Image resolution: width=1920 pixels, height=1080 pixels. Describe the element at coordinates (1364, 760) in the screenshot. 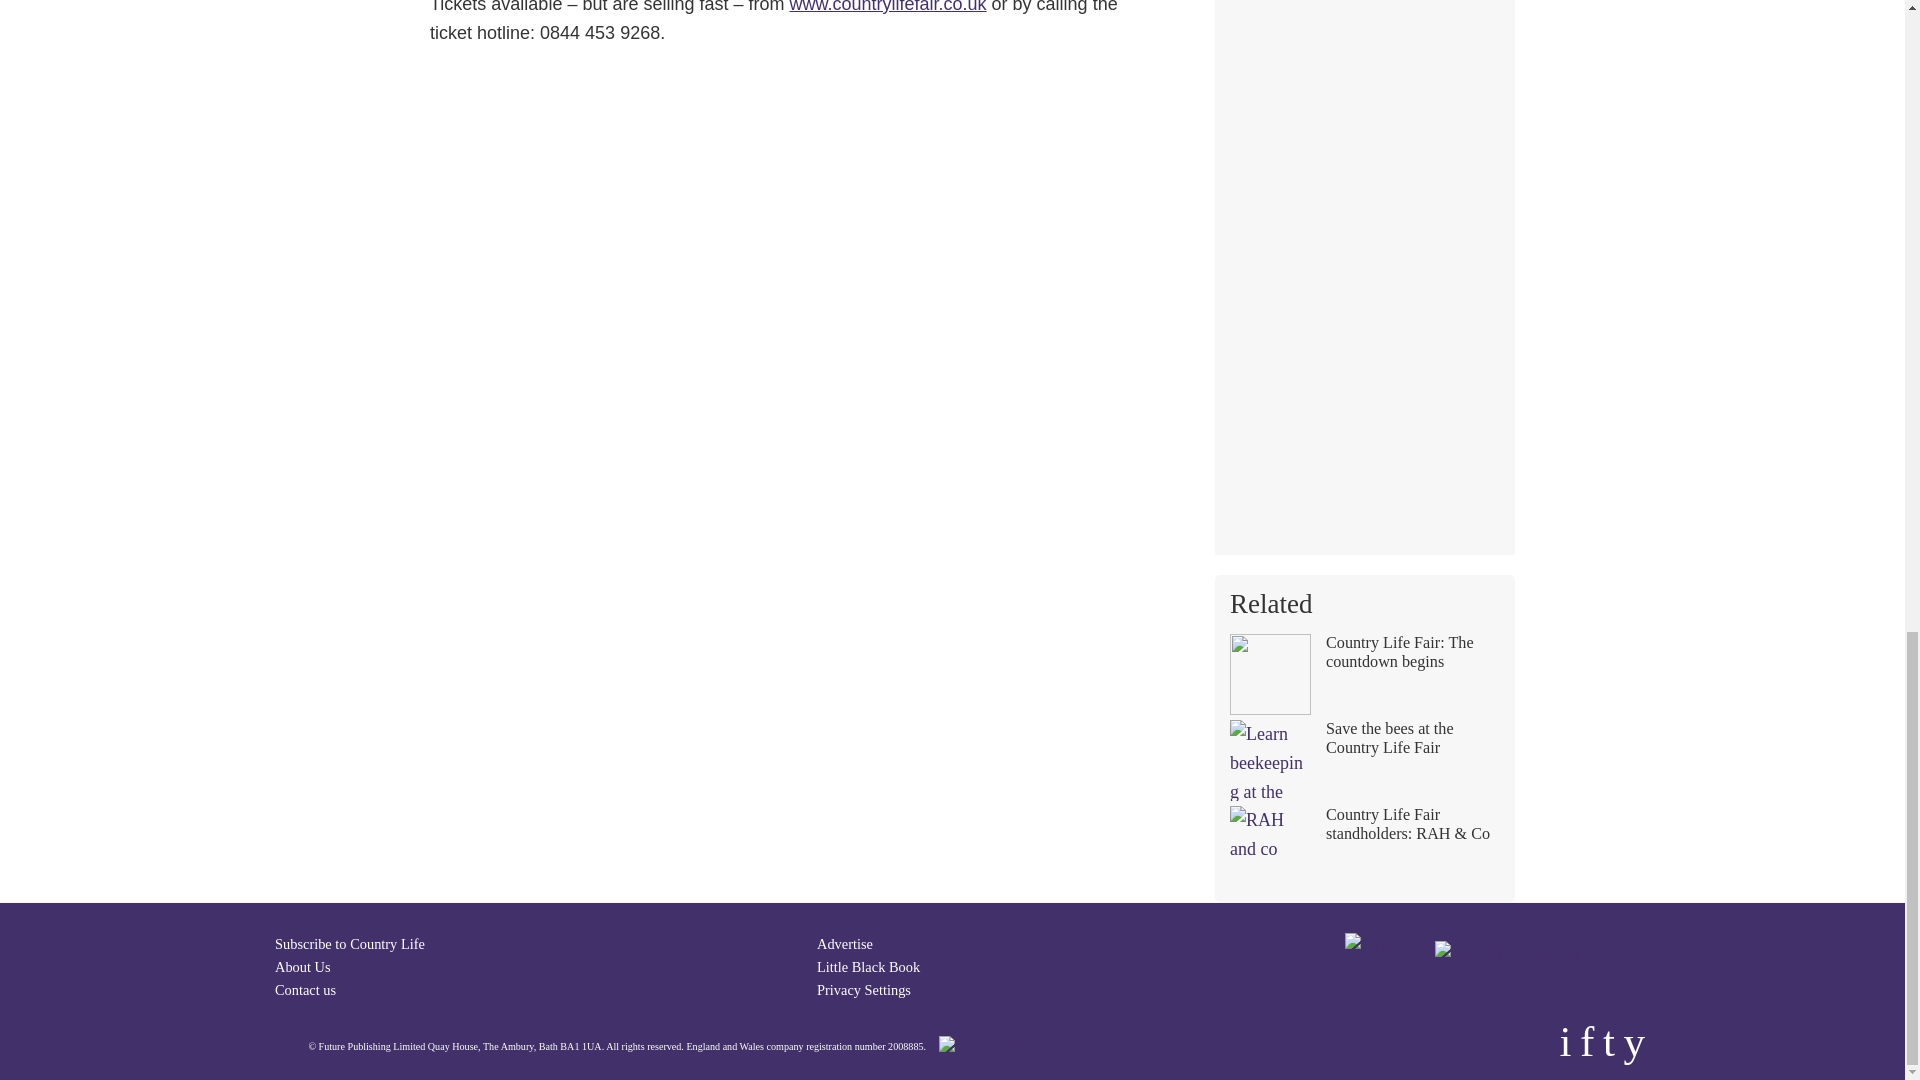

I see `Save the bees at the Country Life Fair` at that location.